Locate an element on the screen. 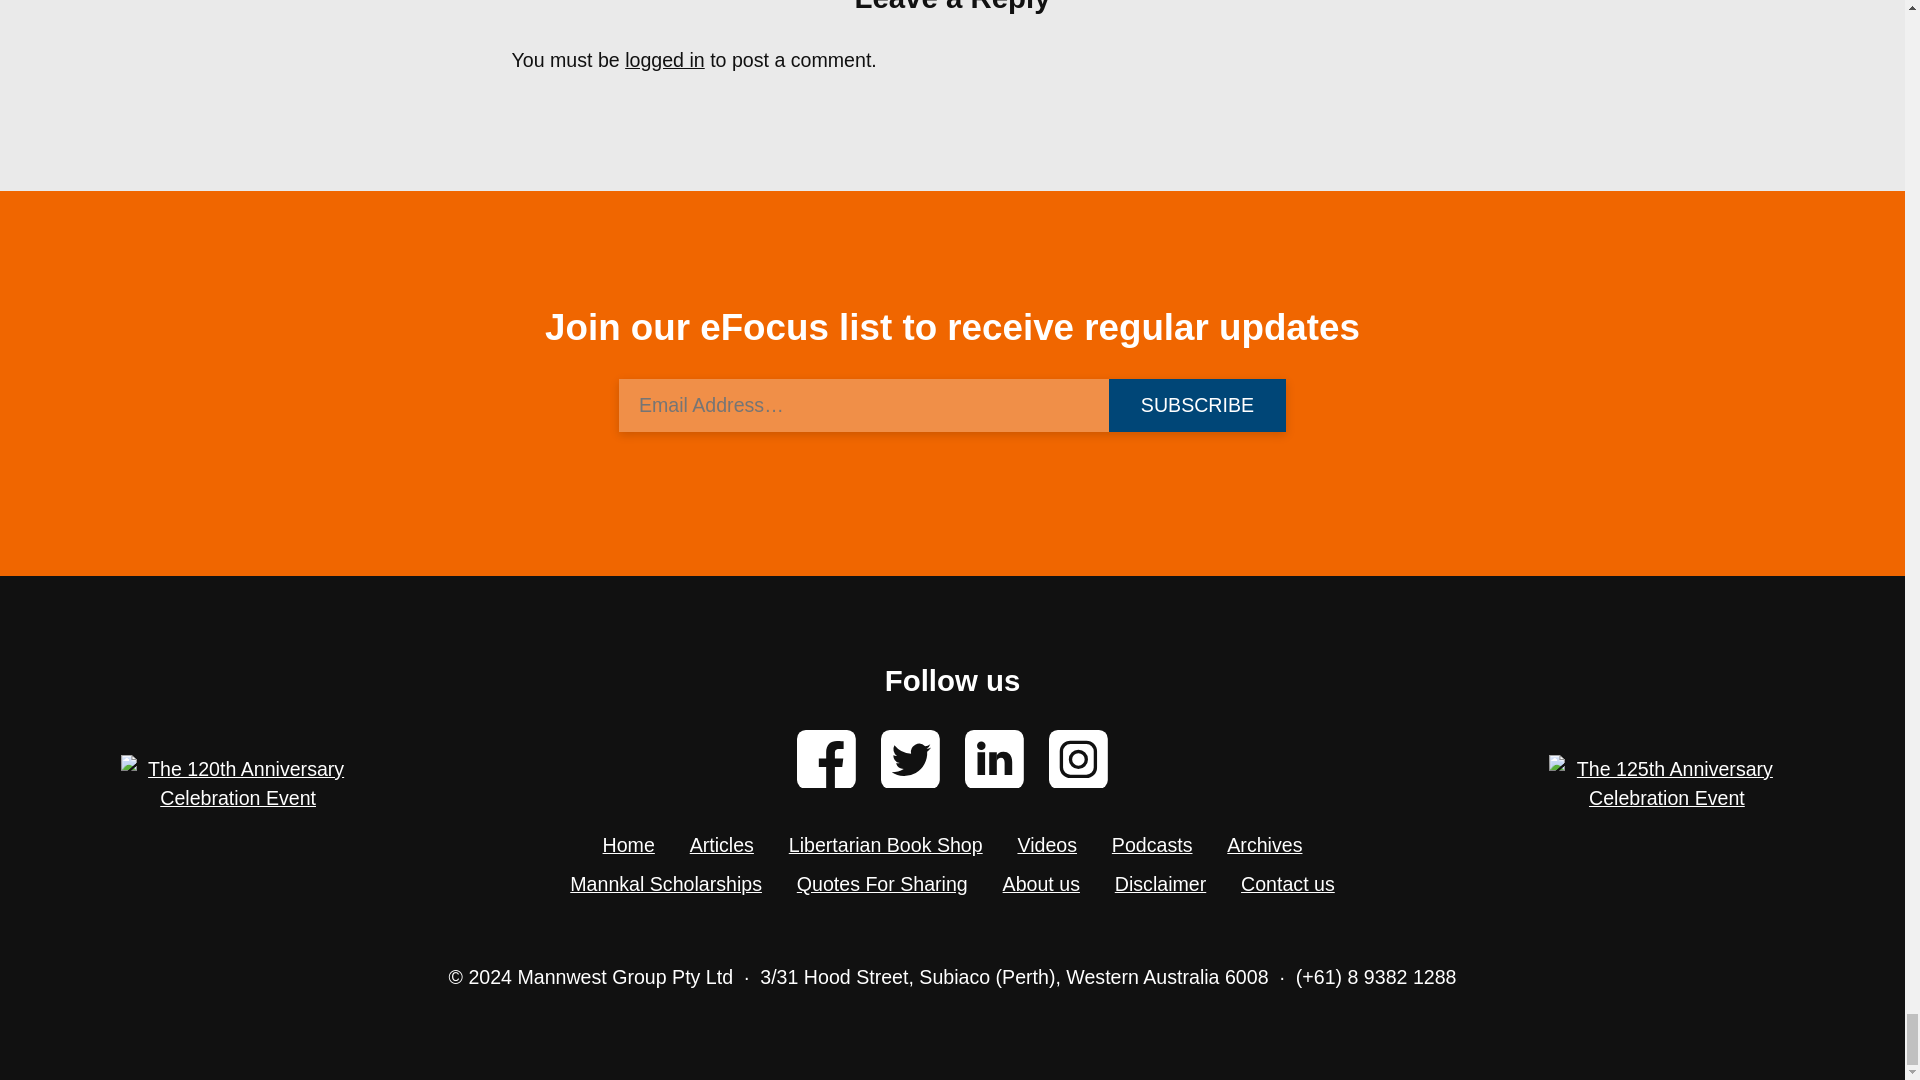 The image size is (1920, 1080). SUBSCRIBE is located at coordinates (1196, 404).